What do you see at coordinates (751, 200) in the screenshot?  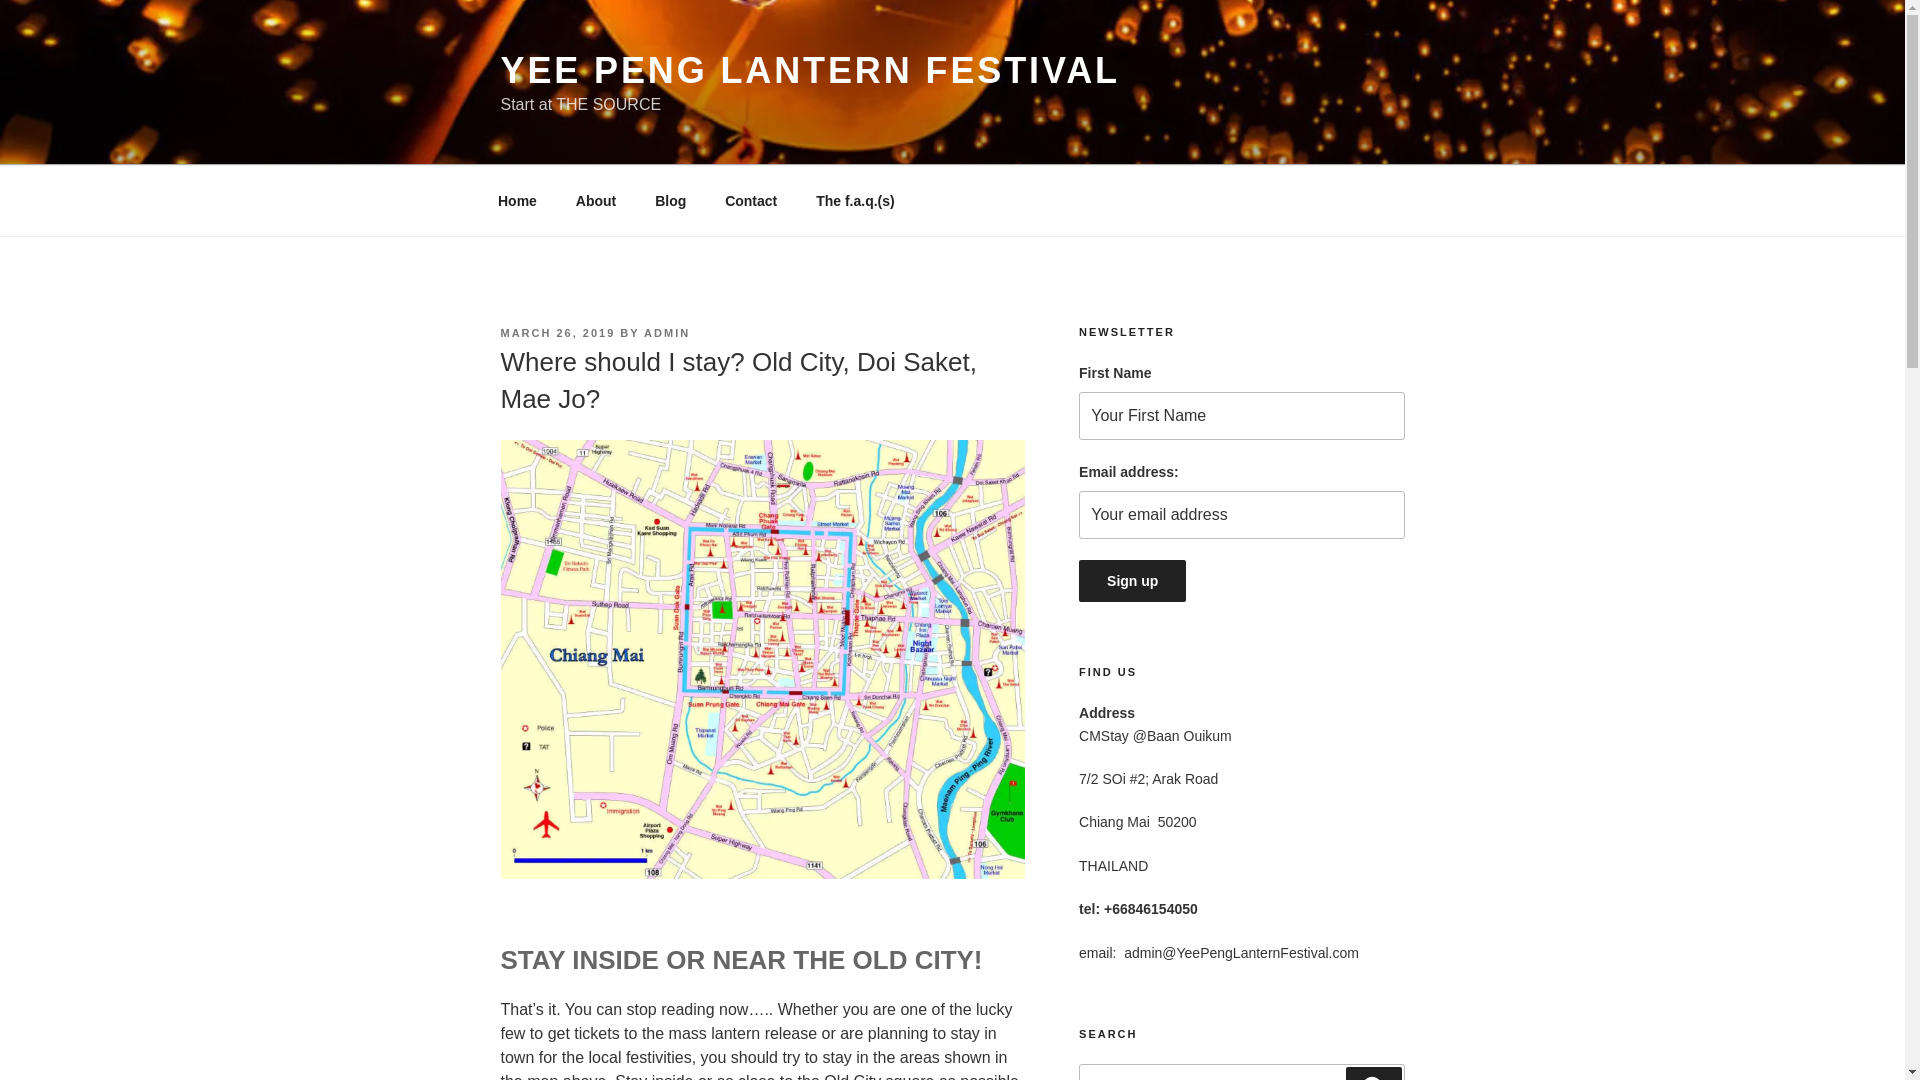 I see `Contact` at bounding box center [751, 200].